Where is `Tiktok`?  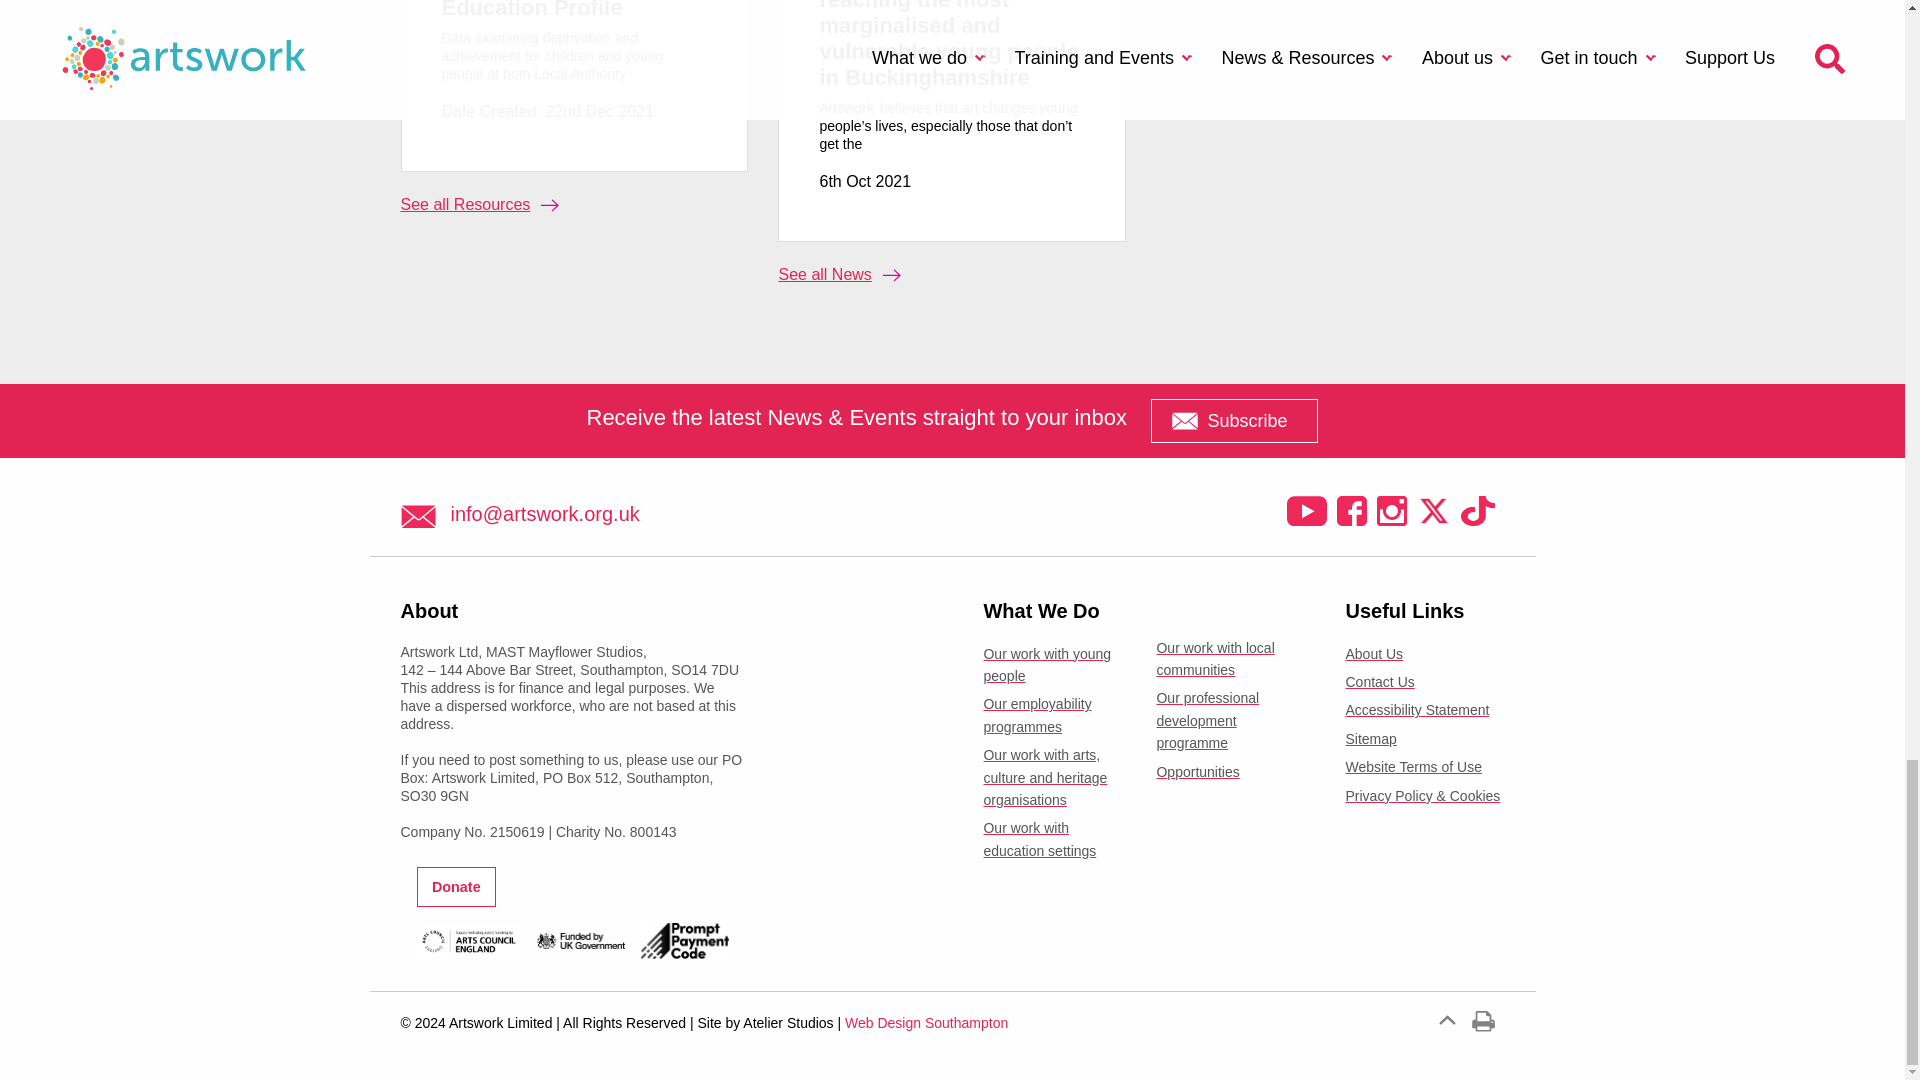
Tiktok is located at coordinates (1476, 510).